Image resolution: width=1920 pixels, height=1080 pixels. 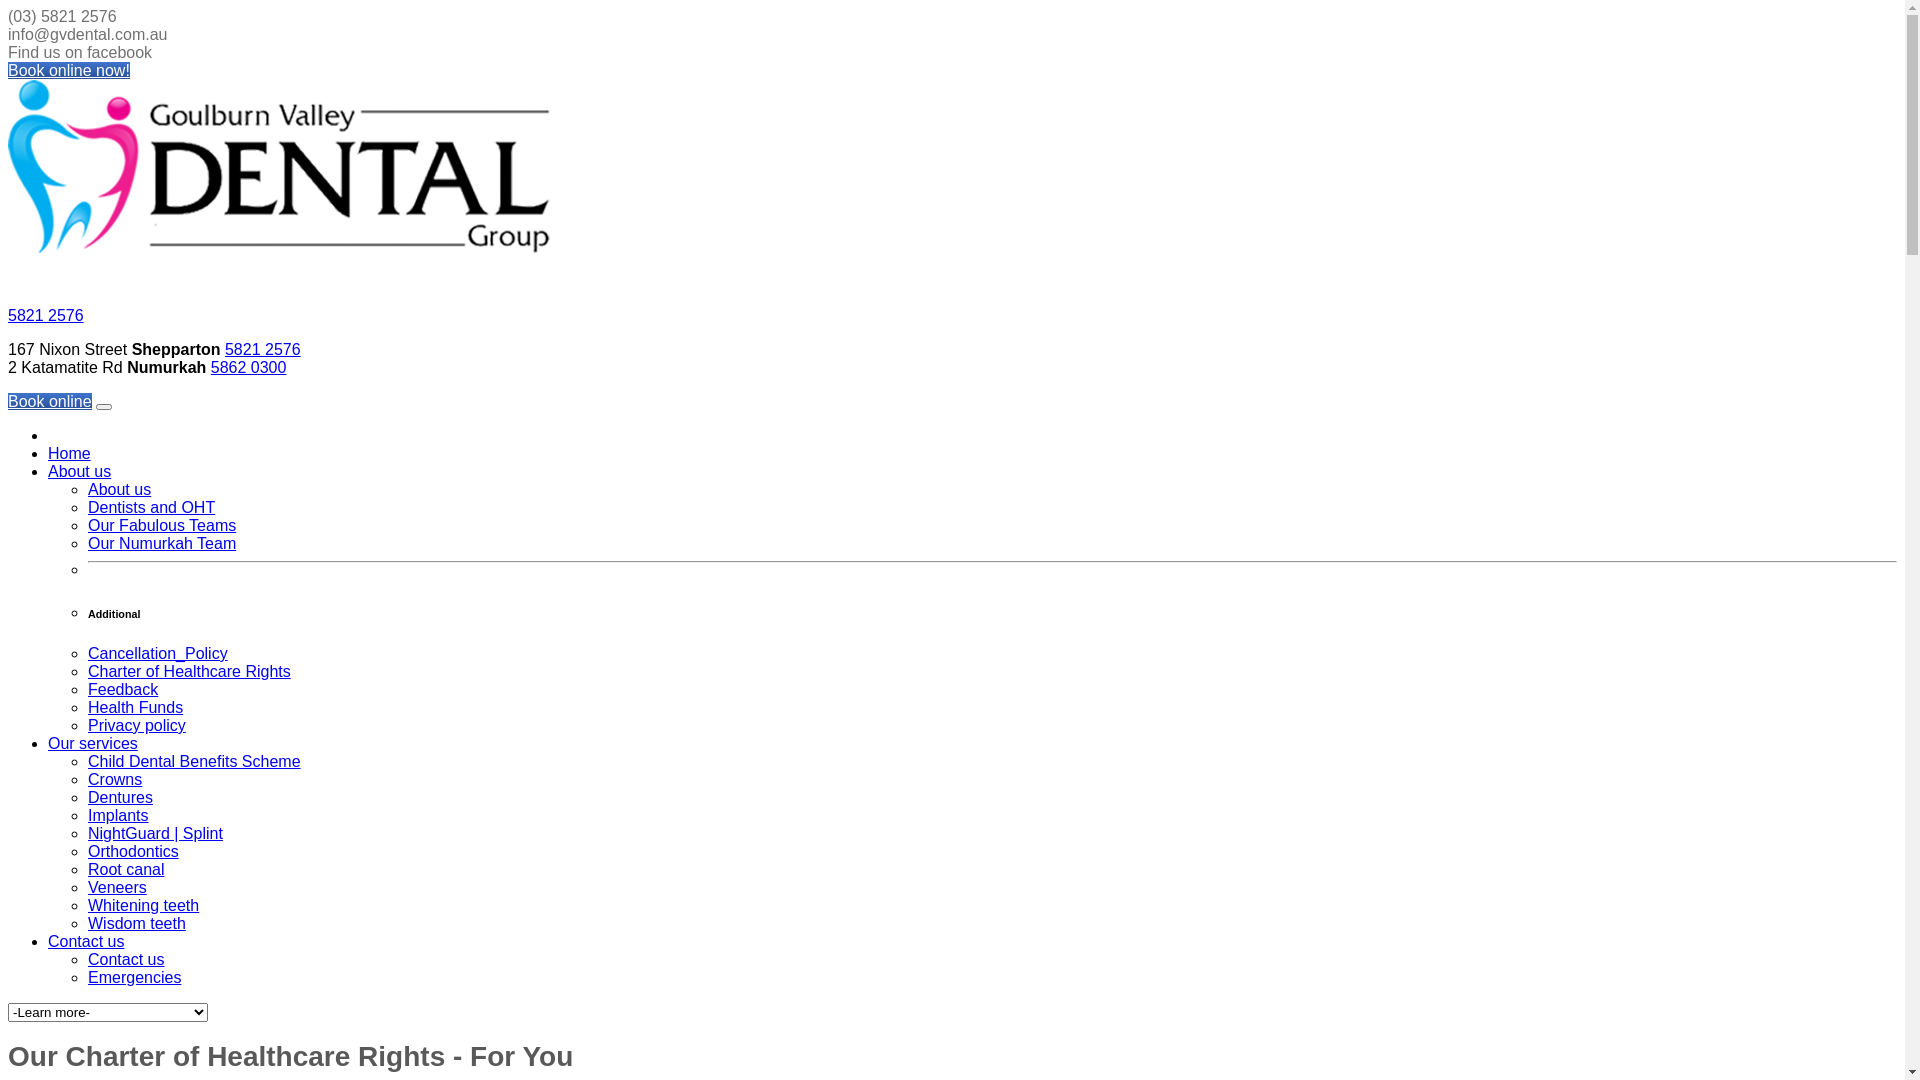 What do you see at coordinates (118, 888) in the screenshot?
I see `Veneers` at bounding box center [118, 888].